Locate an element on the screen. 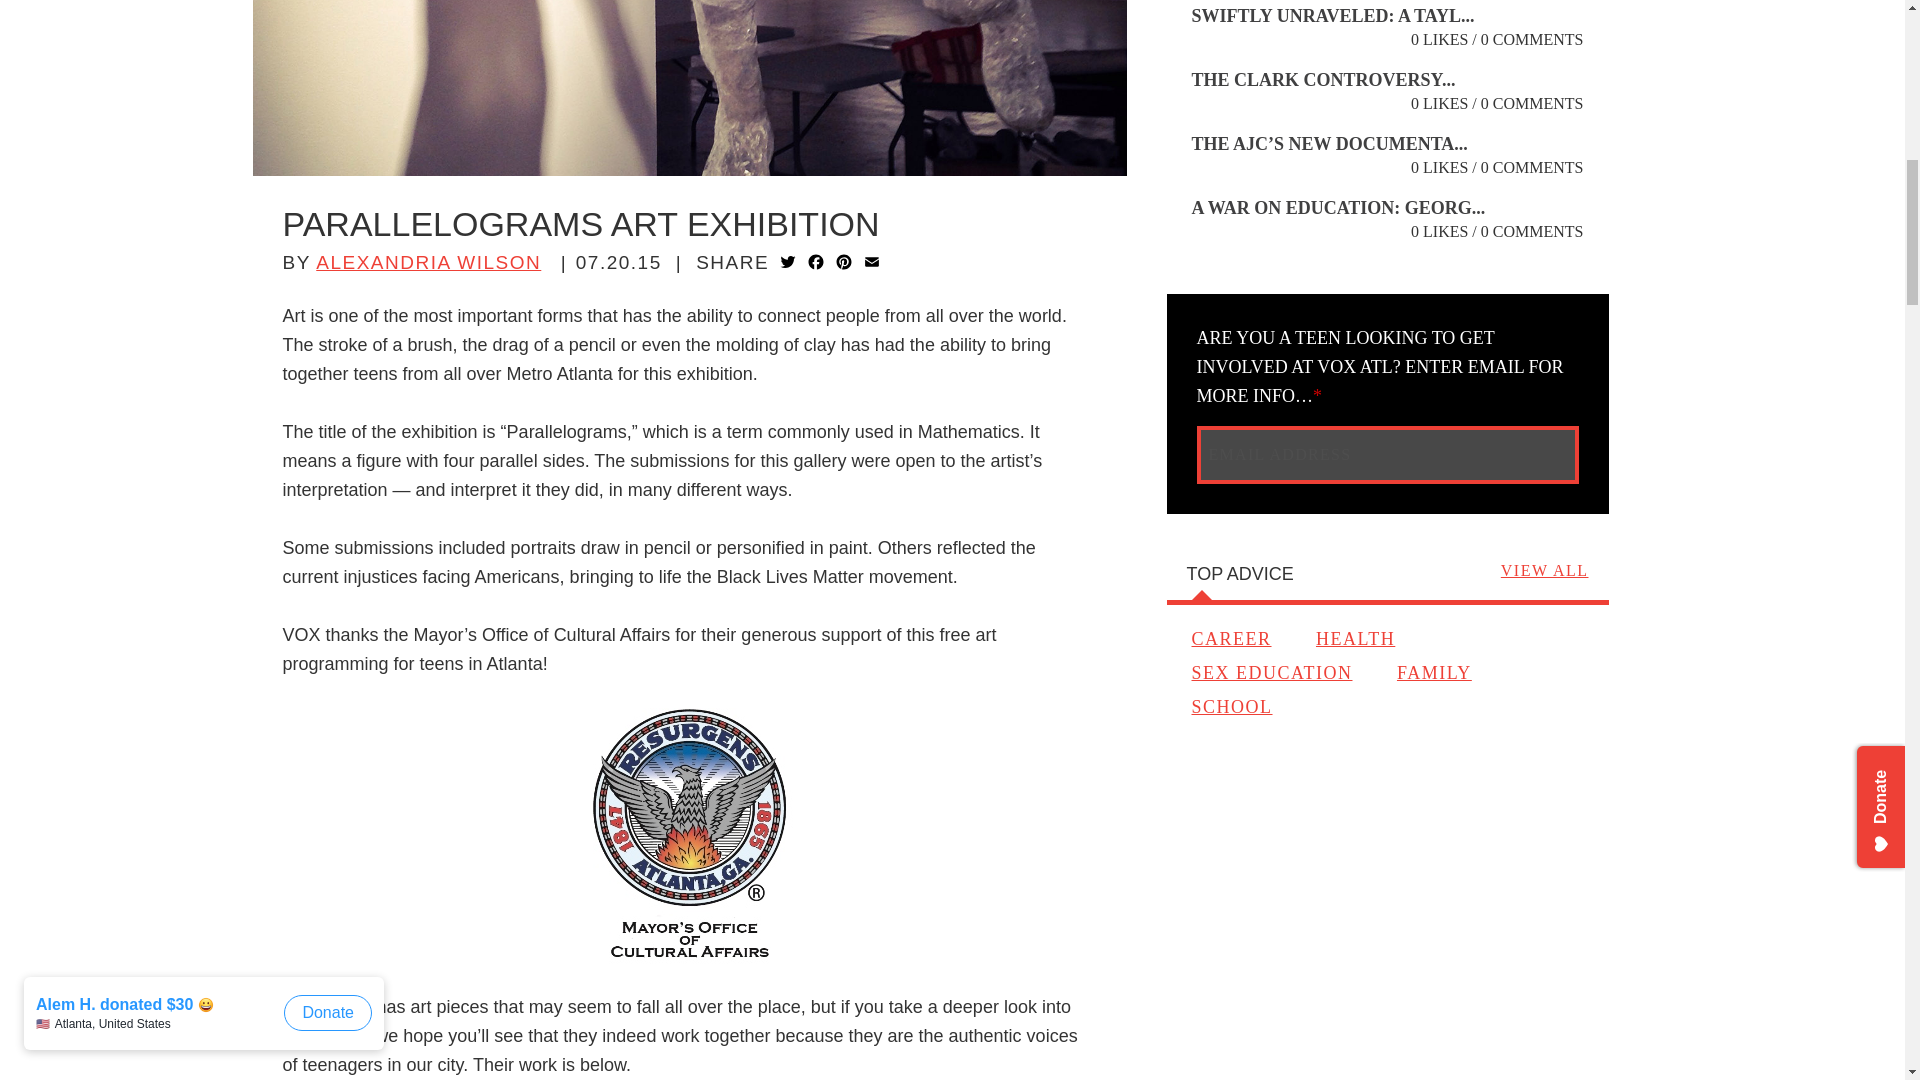  Email is located at coordinates (872, 264).